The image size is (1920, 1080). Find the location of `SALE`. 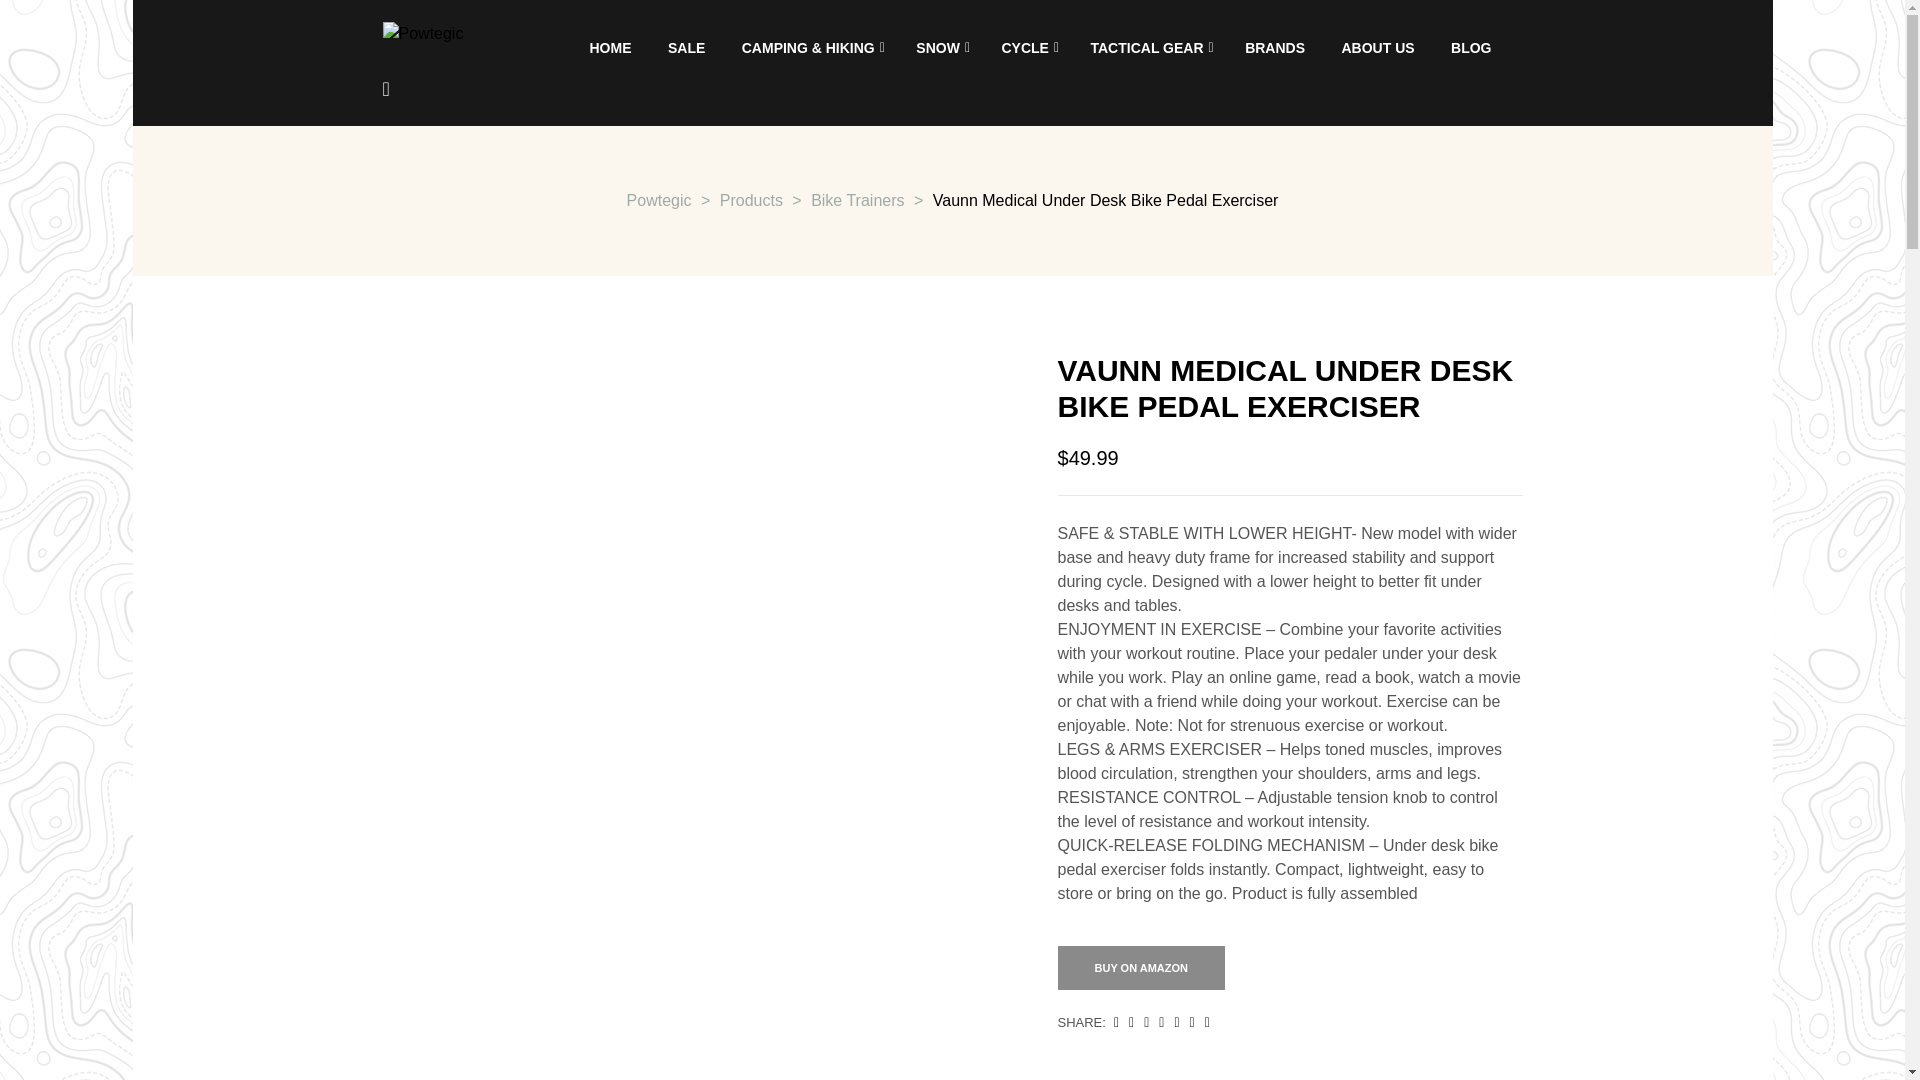

SALE is located at coordinates (686, 48).